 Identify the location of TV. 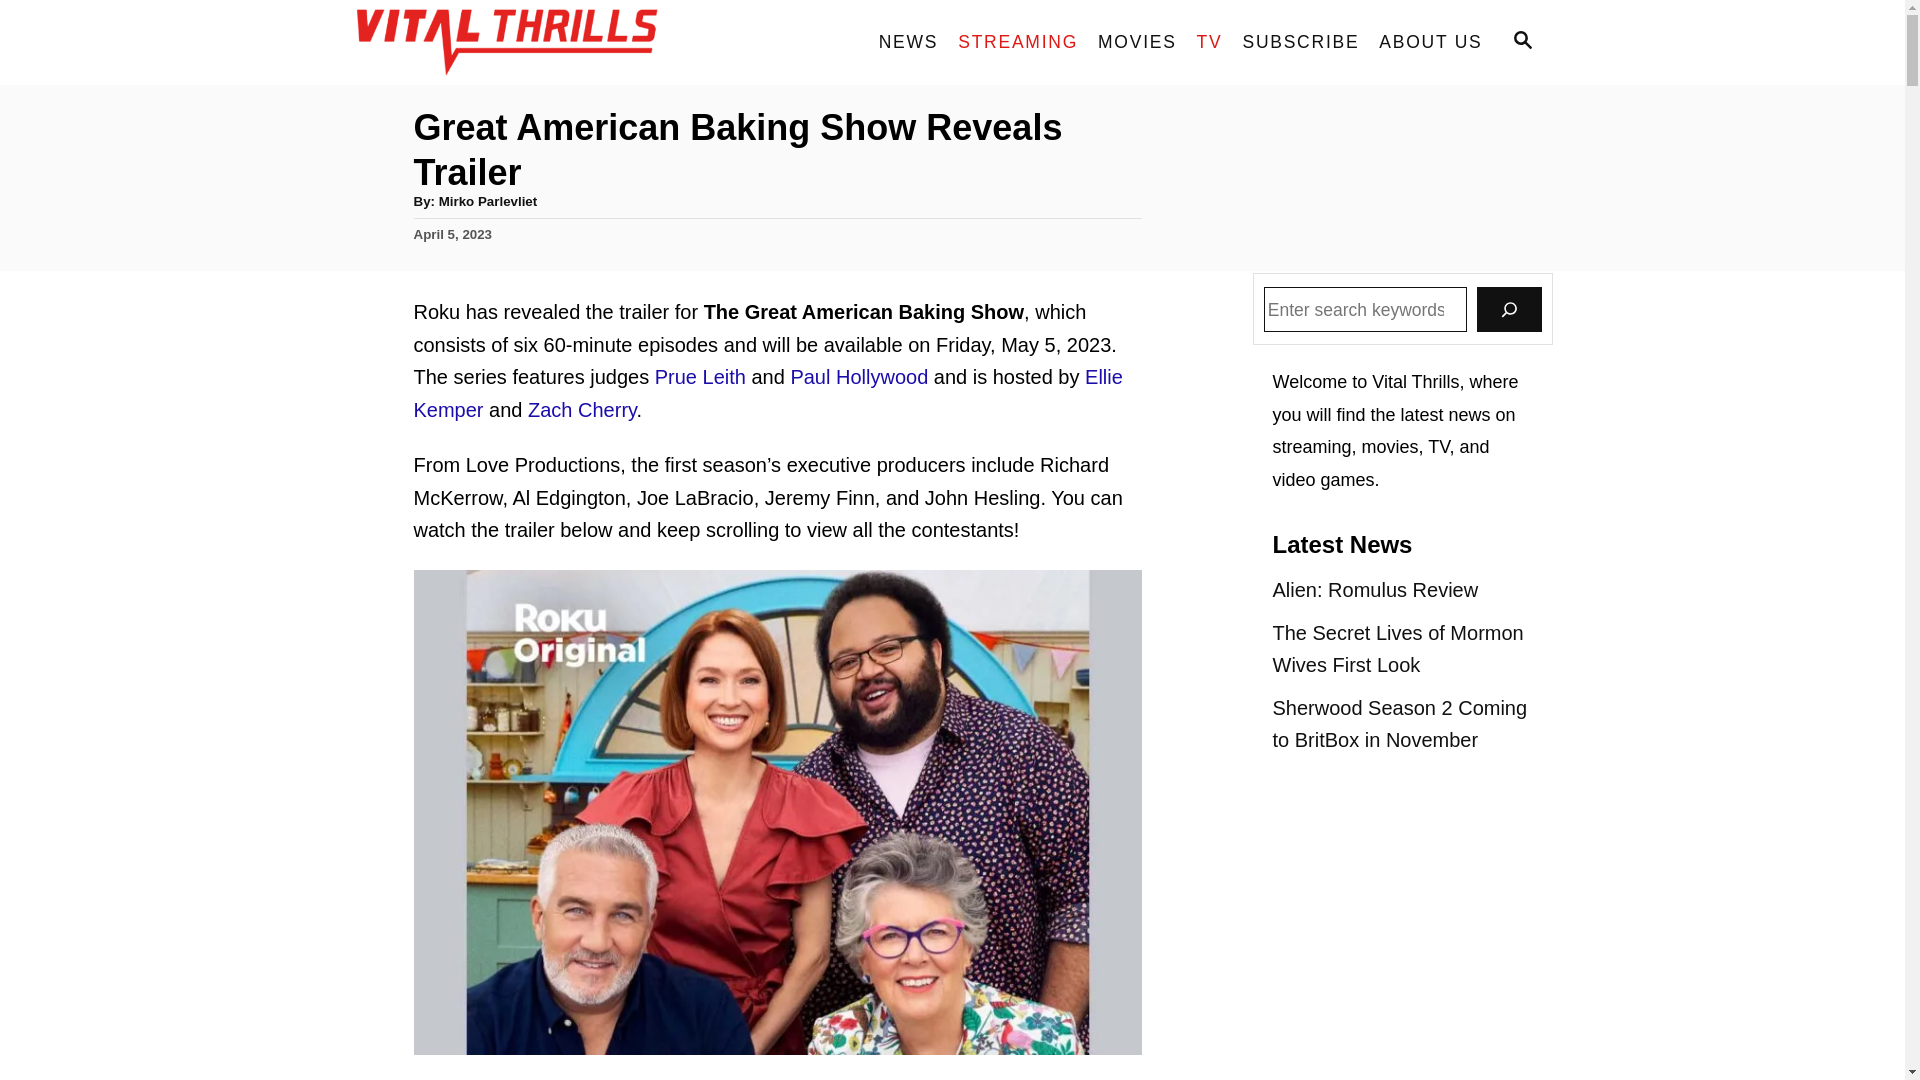
(1209, 42).